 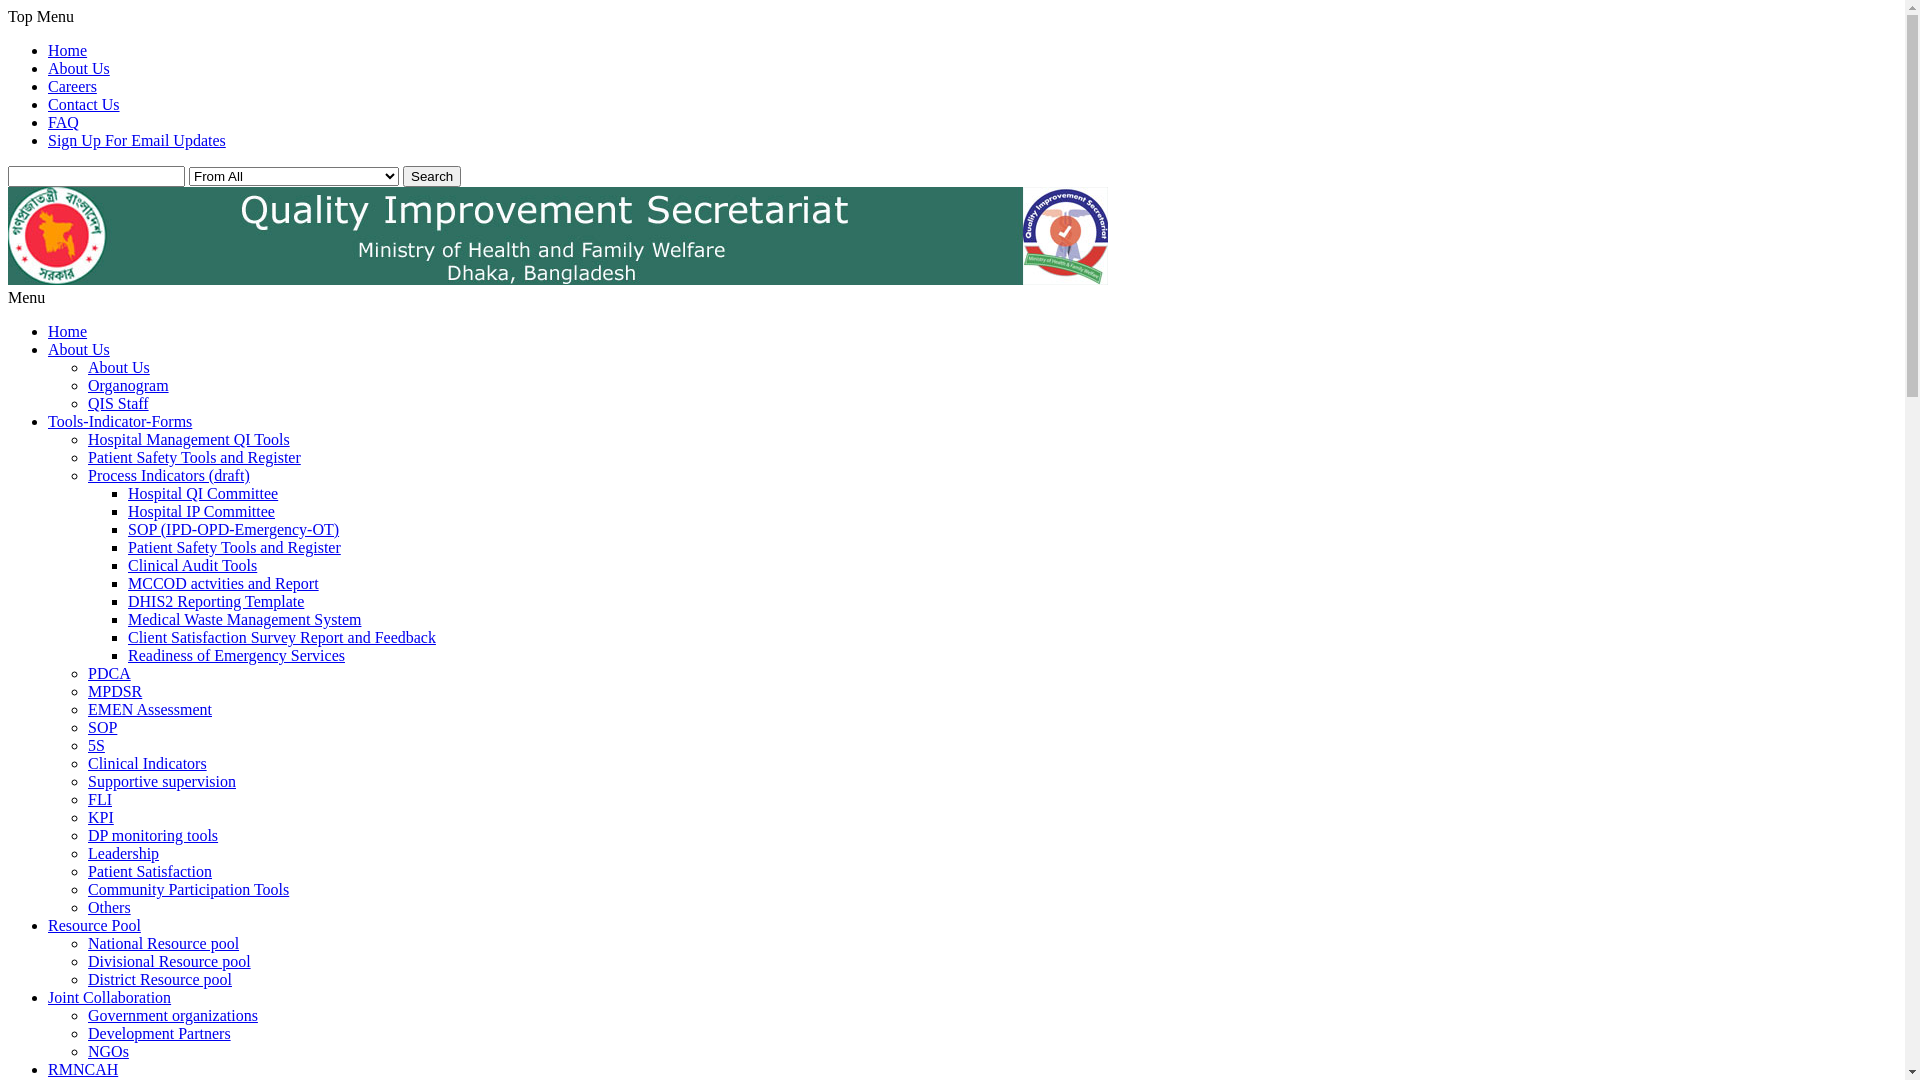 I want to click on About Us, so click(x=119, y=368).